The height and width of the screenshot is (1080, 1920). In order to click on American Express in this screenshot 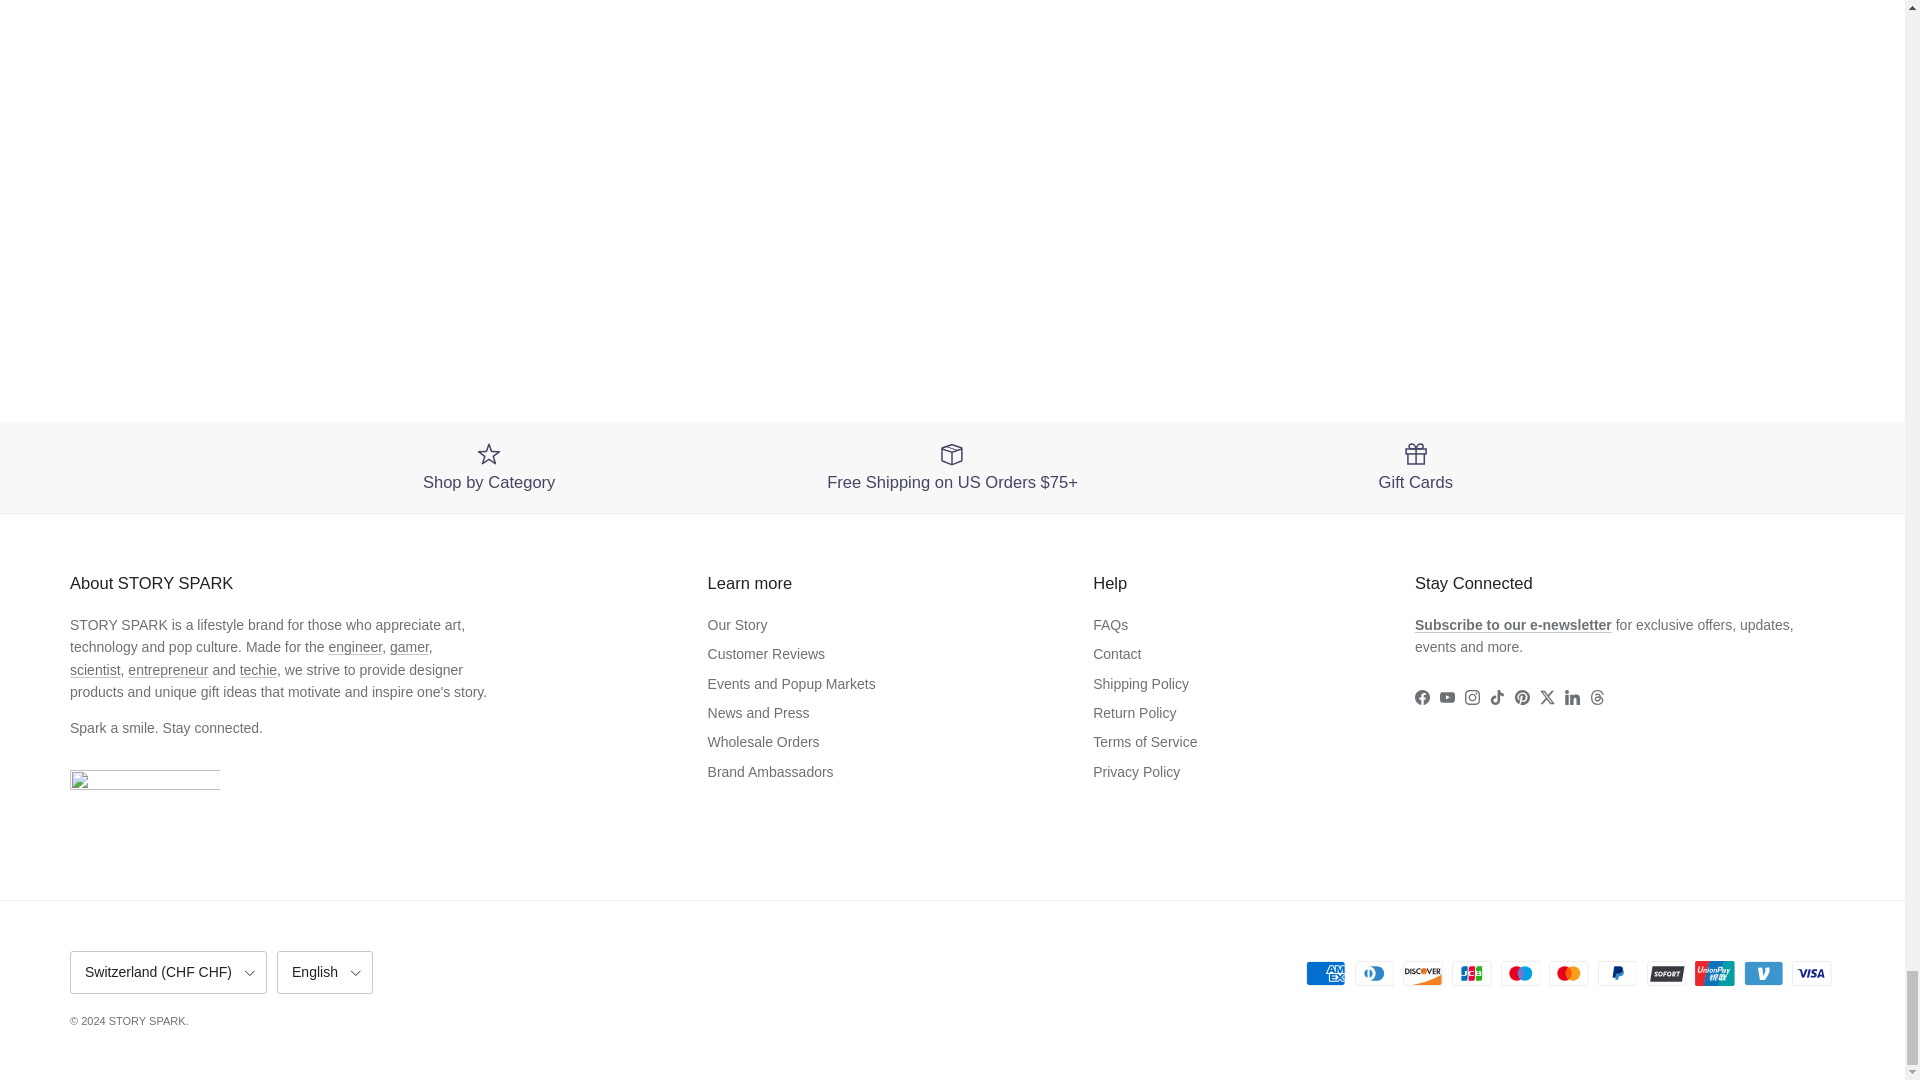, I will do `click(1325, 974)`.